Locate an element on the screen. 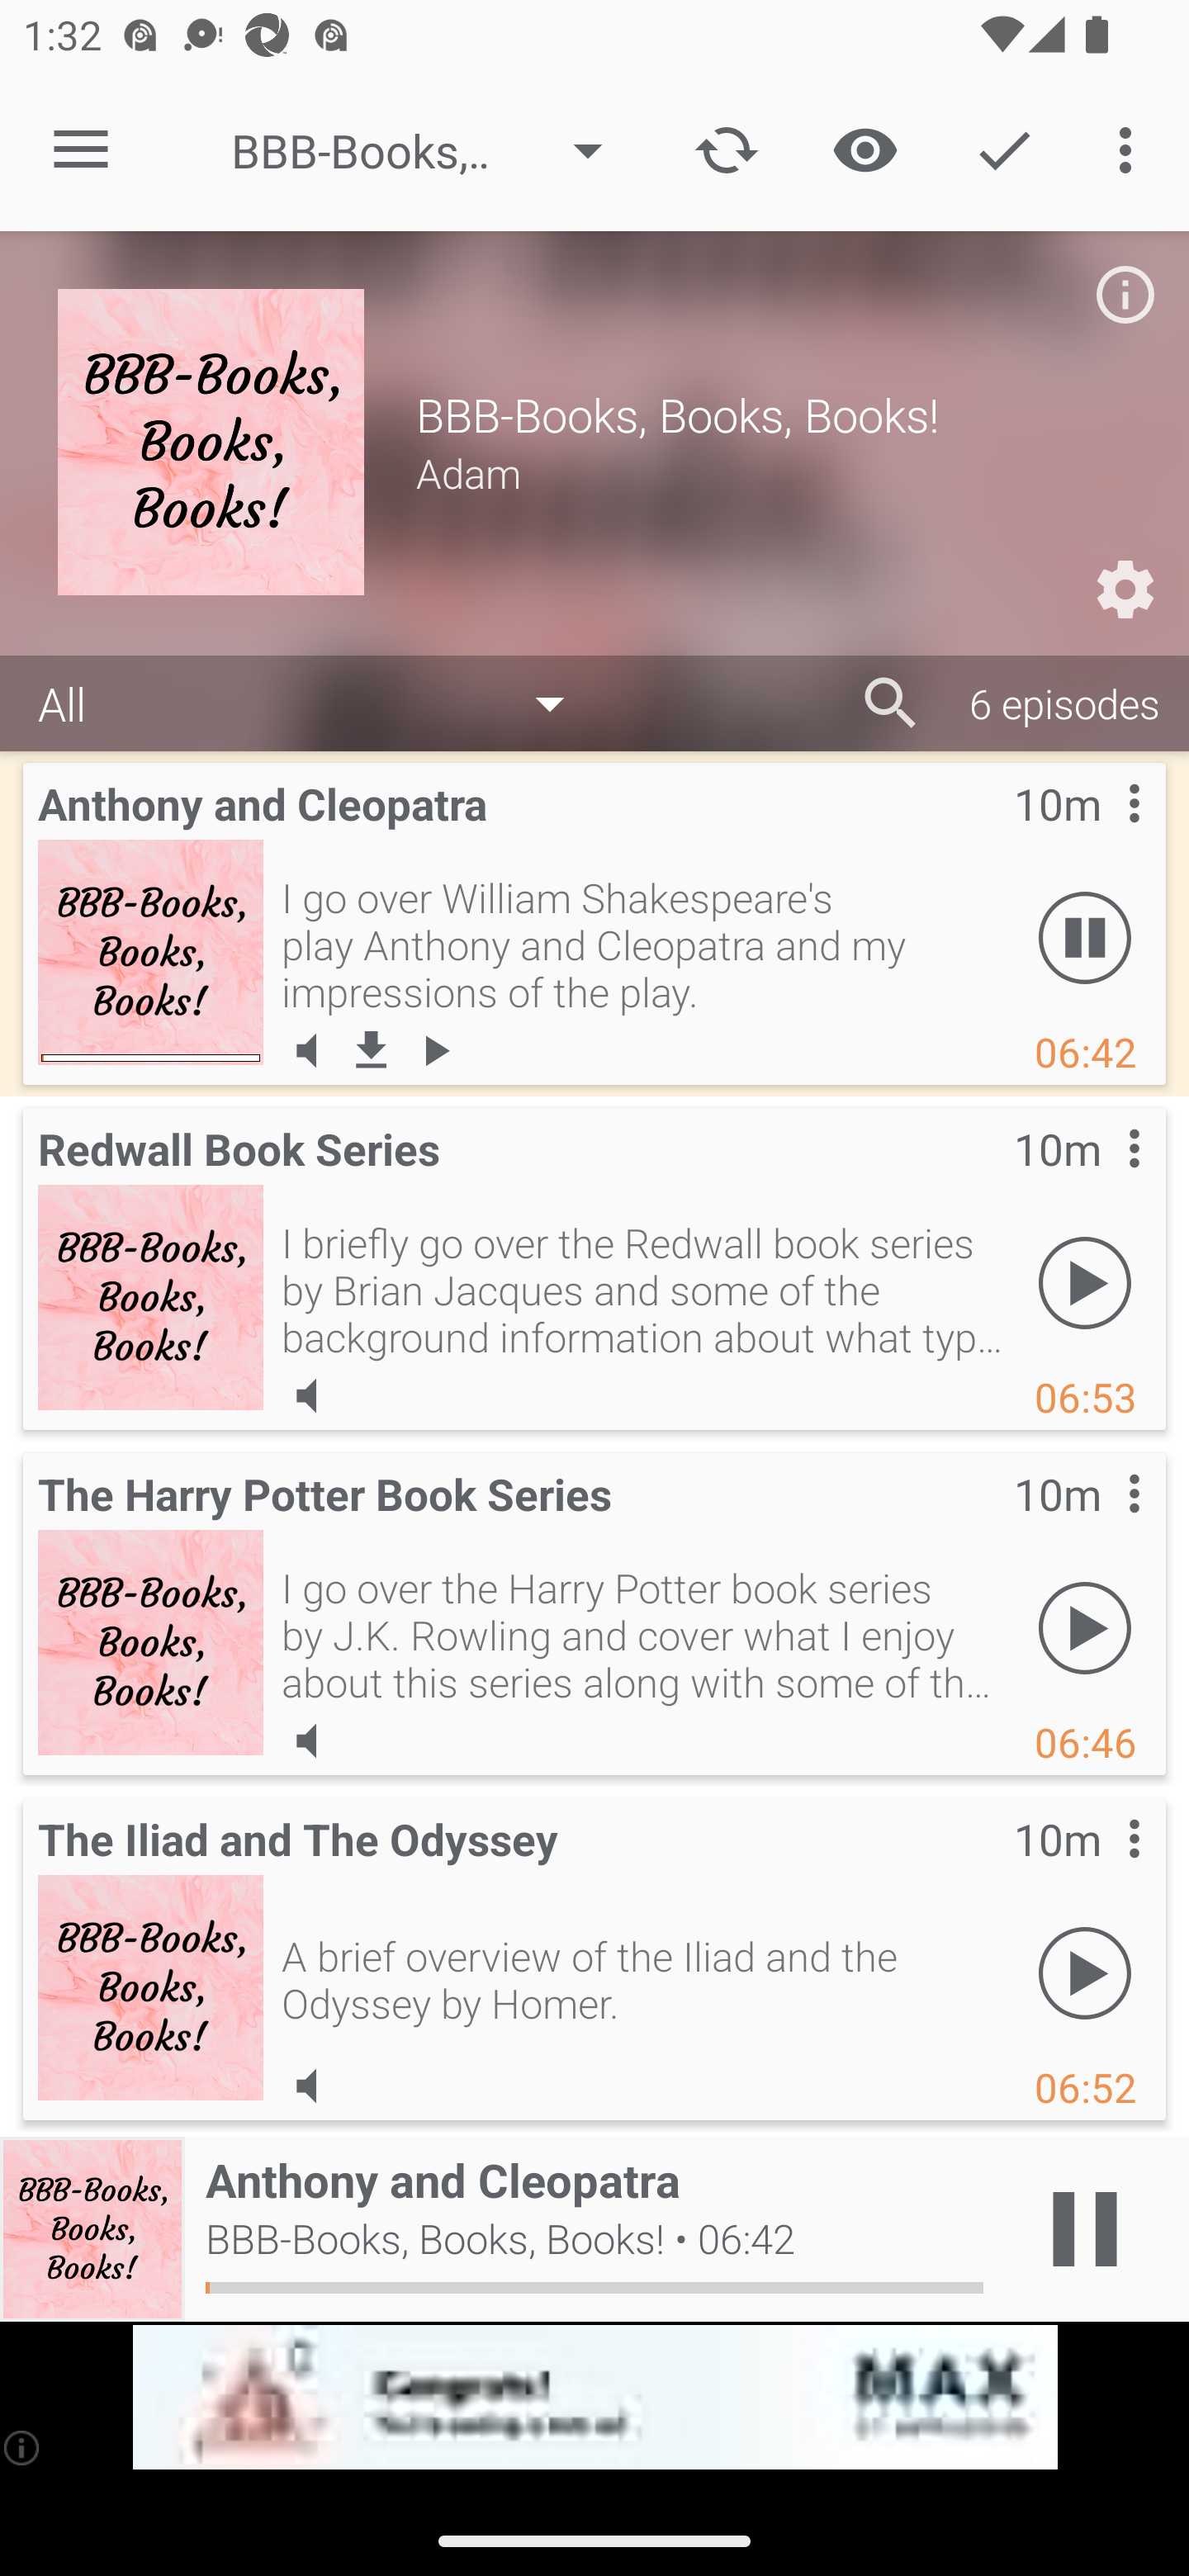 This screenshot has height=2576, width=1189. The Iliad and The Odyssey is located at coordinates (150, 1986).